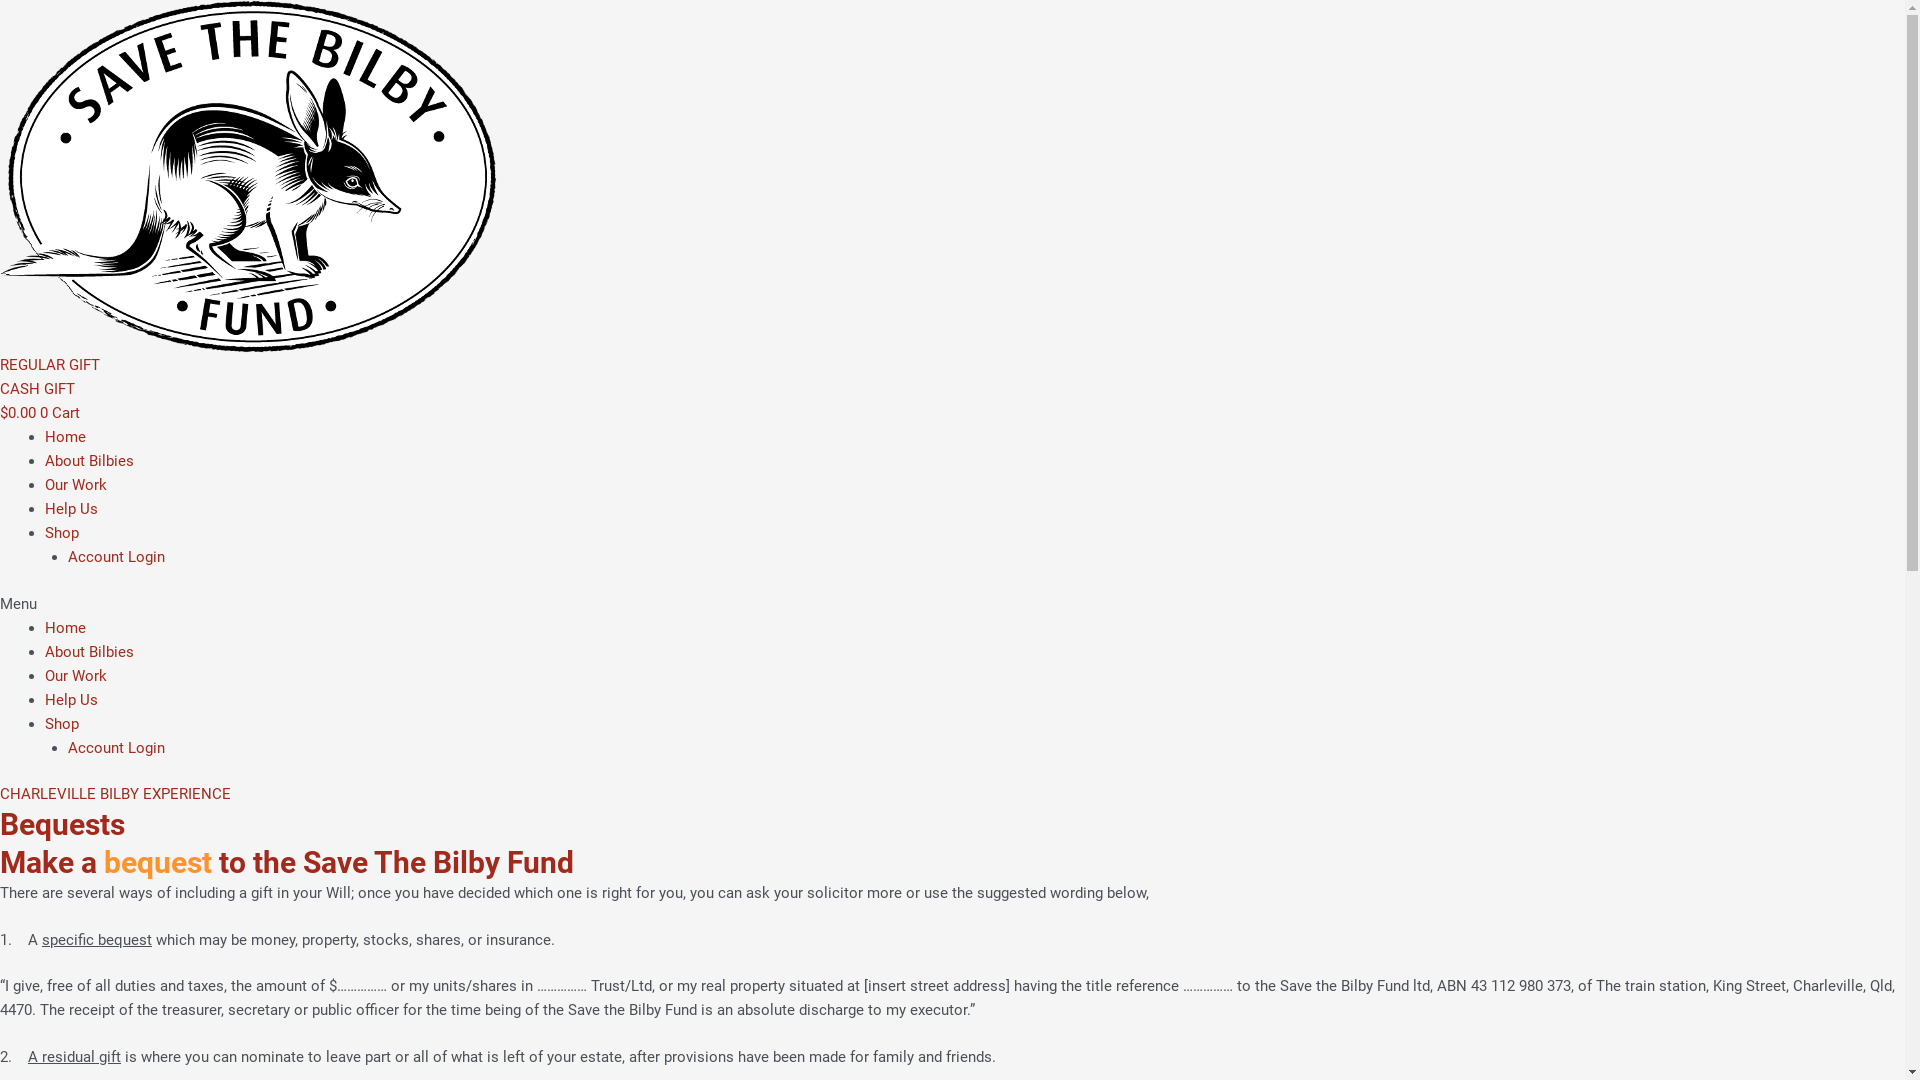 Image resolution: width=1920 pixels, height=1080 pixels. Describe the element at coordinates (116, 557) in the screenshot. I see `Account Login` at that location.